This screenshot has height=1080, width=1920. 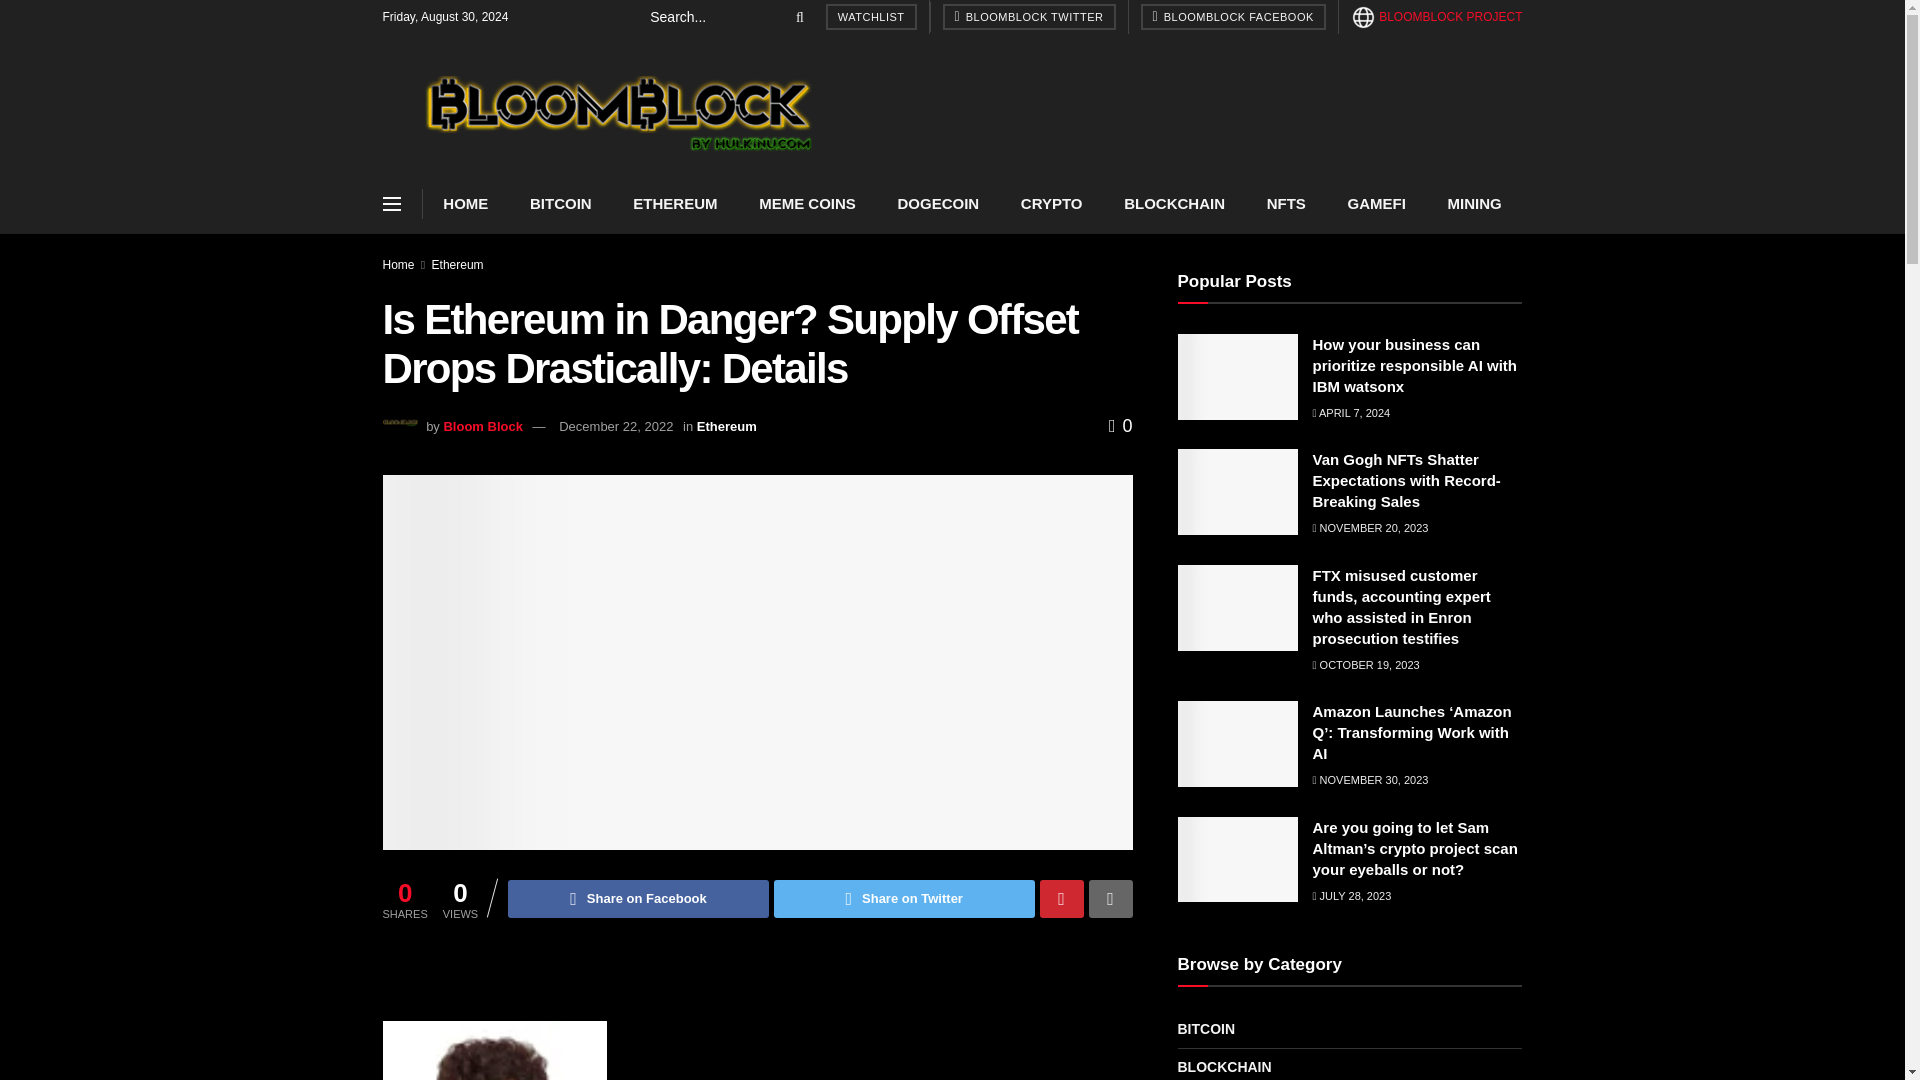 What do you see at coordinates (726, 426) in the screenshot?
I see `Ethereum` at bounding box center [726, 426].